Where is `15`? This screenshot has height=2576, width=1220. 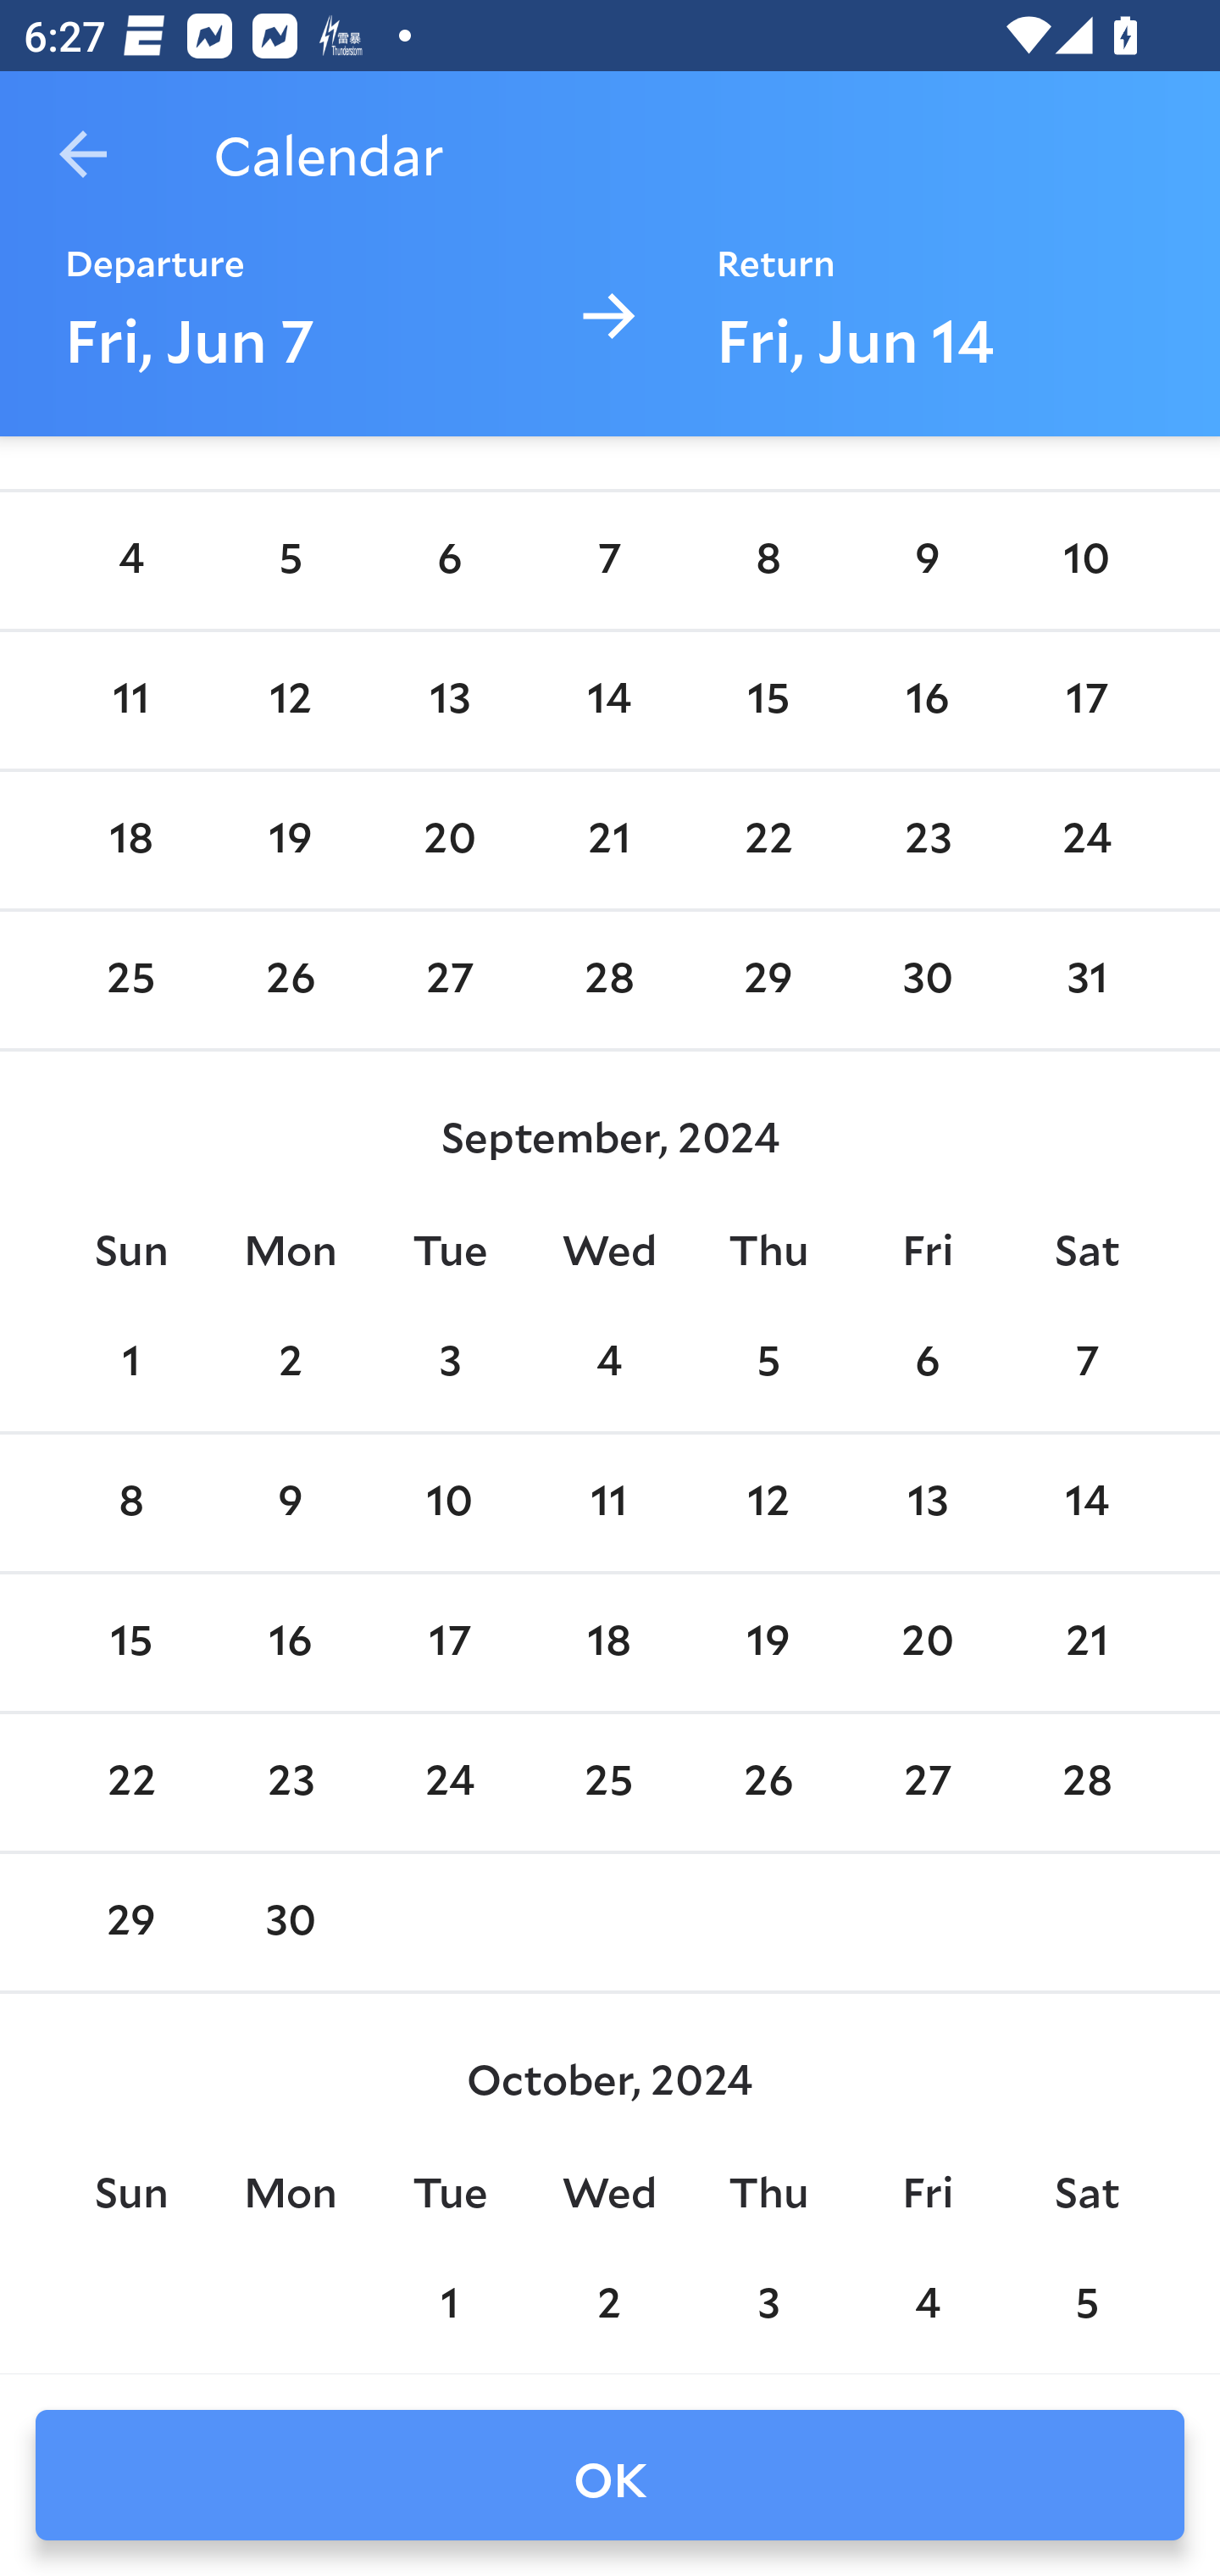 15 is located at coordinates (768, 700).